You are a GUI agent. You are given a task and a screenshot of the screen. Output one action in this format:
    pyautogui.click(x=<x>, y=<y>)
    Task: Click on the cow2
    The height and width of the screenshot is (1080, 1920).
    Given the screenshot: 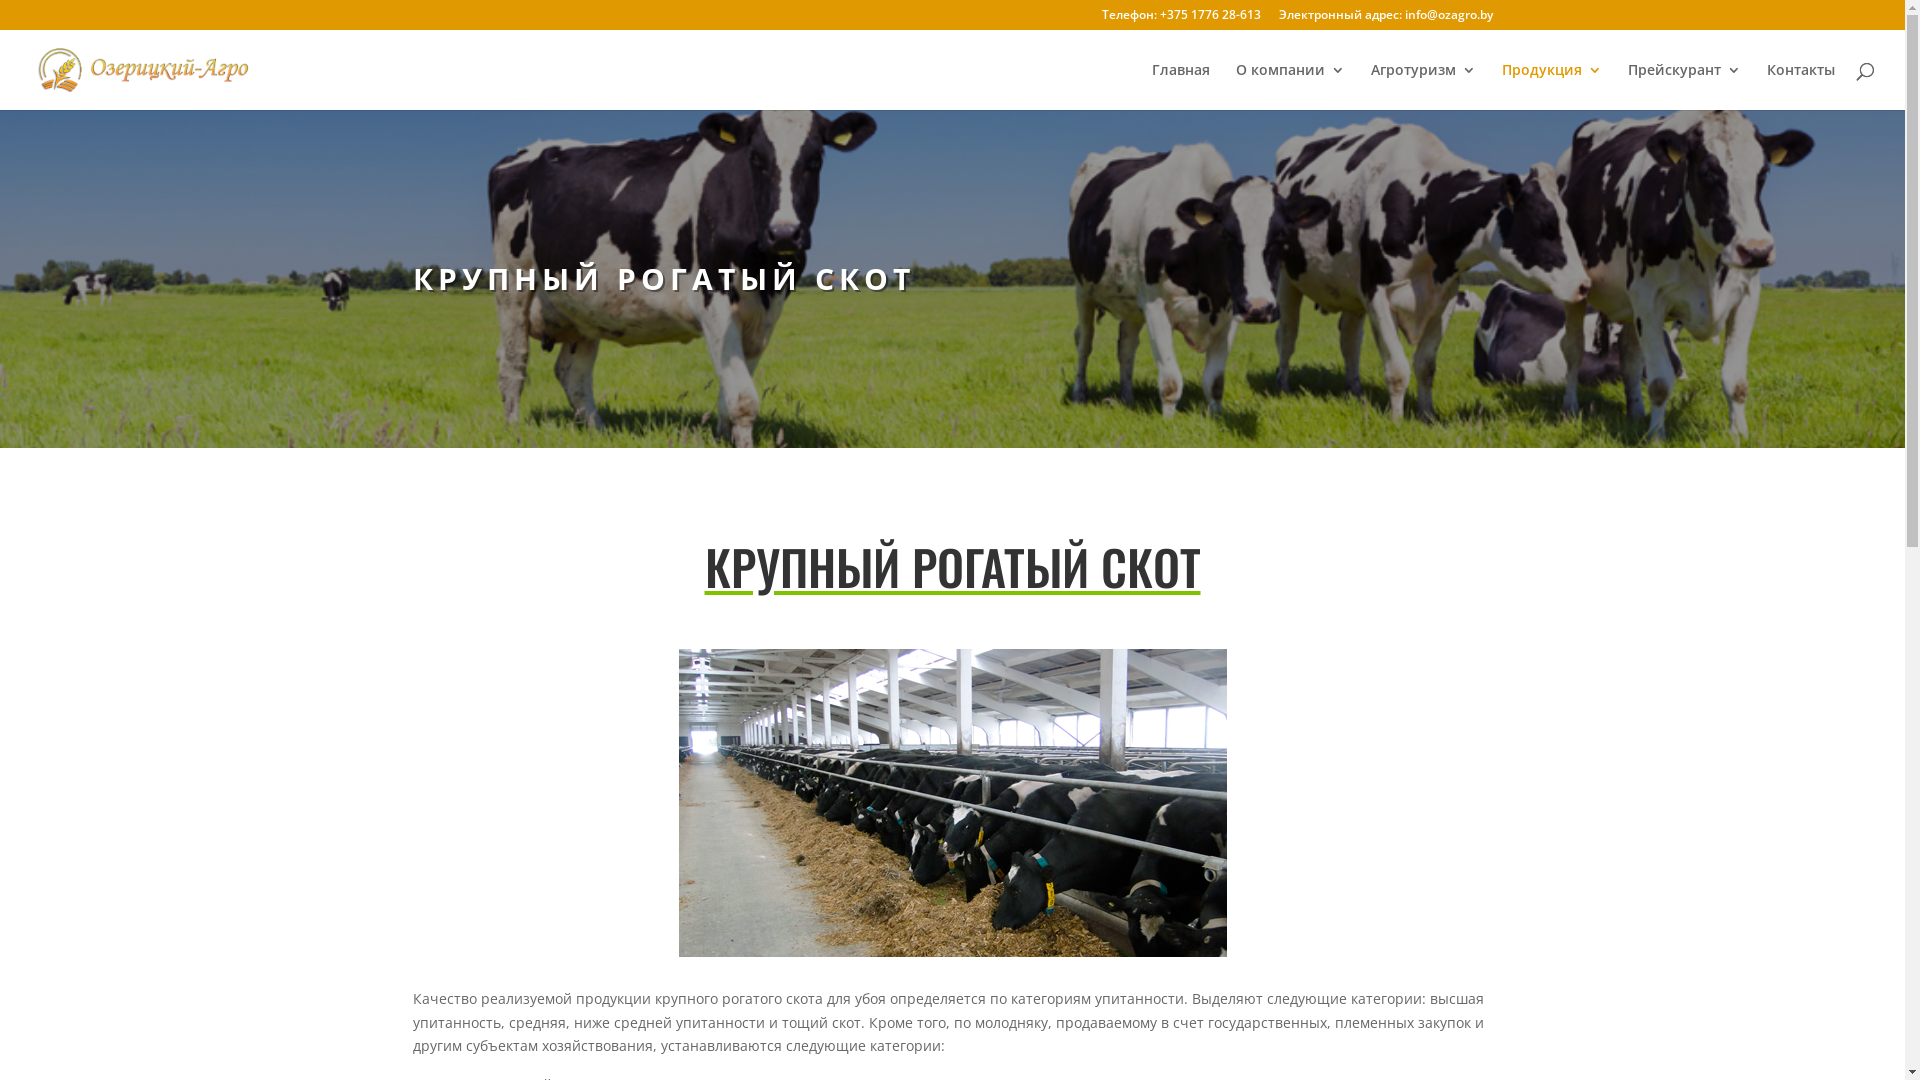 What is the action you would take?
    pyautogui.click(x=952, y=803)
    